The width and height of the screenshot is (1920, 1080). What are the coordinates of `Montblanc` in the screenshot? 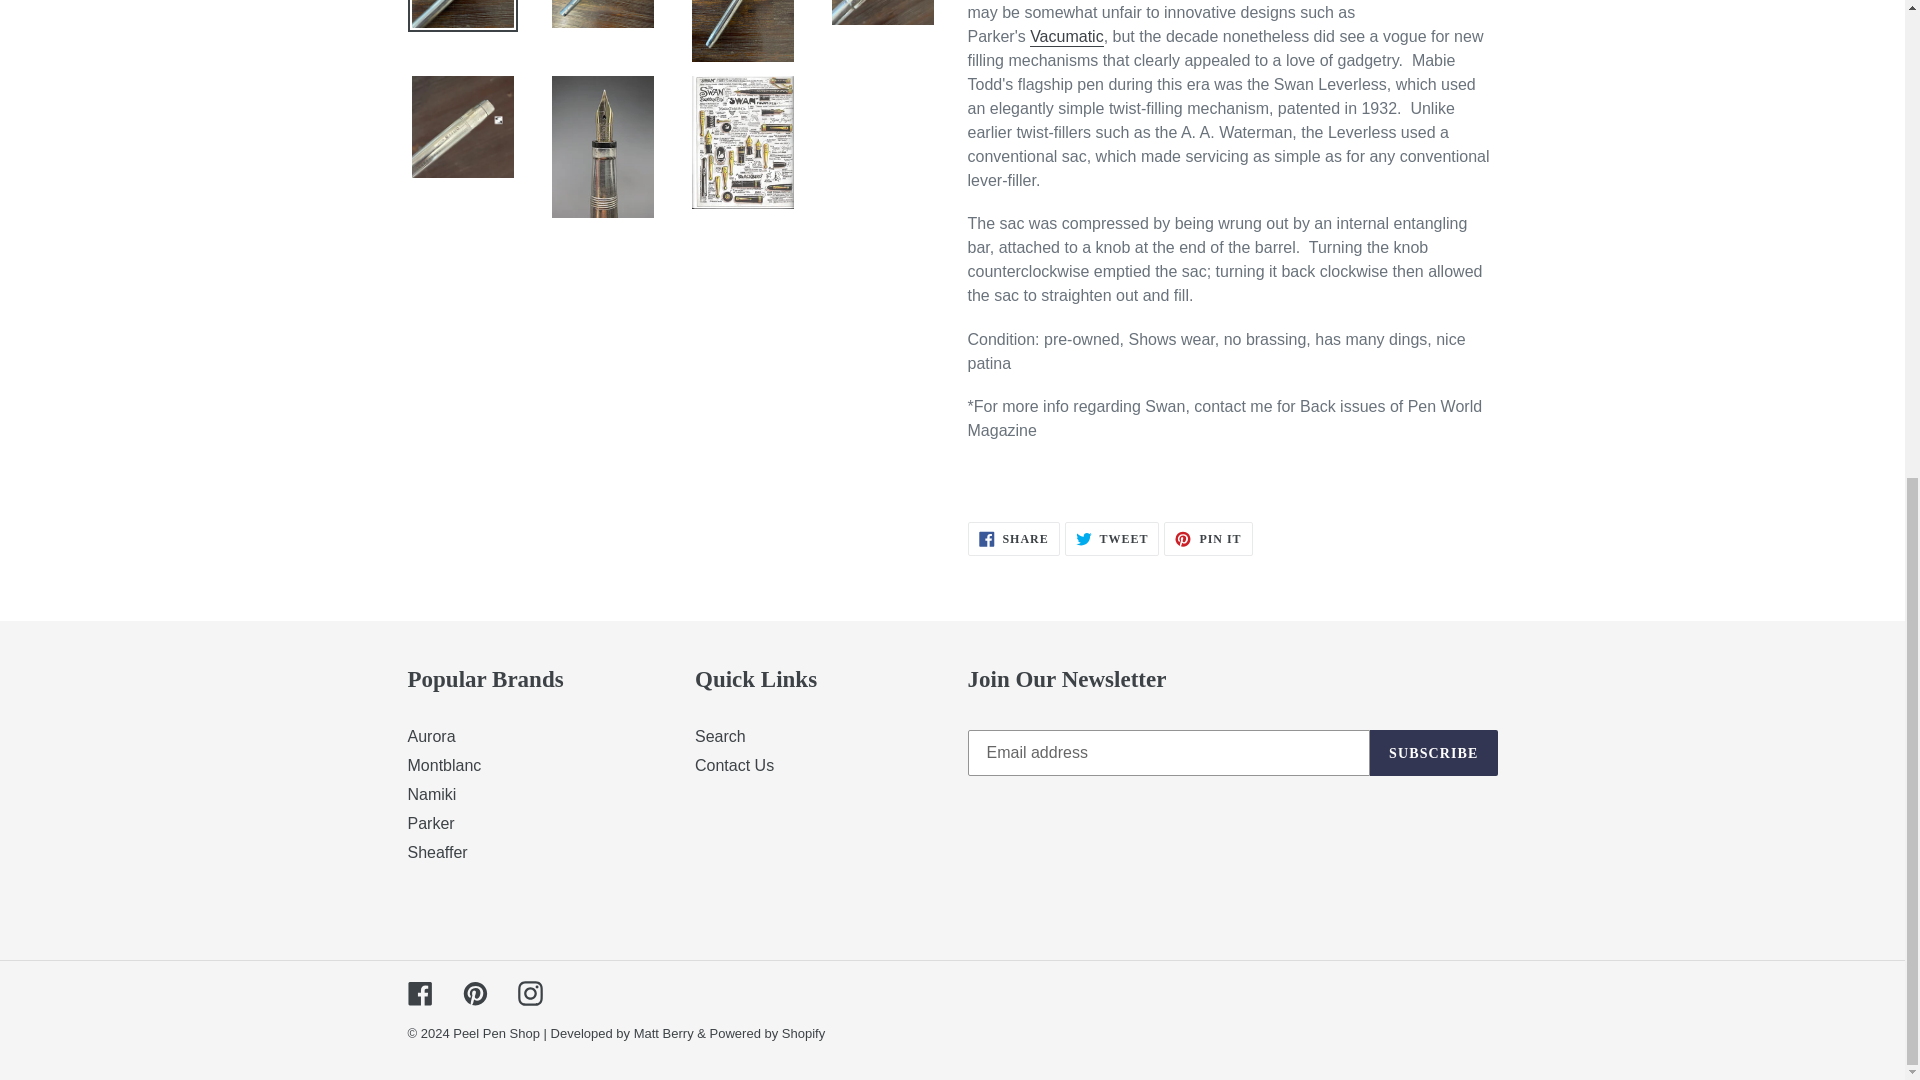 It's located at (720, 736).